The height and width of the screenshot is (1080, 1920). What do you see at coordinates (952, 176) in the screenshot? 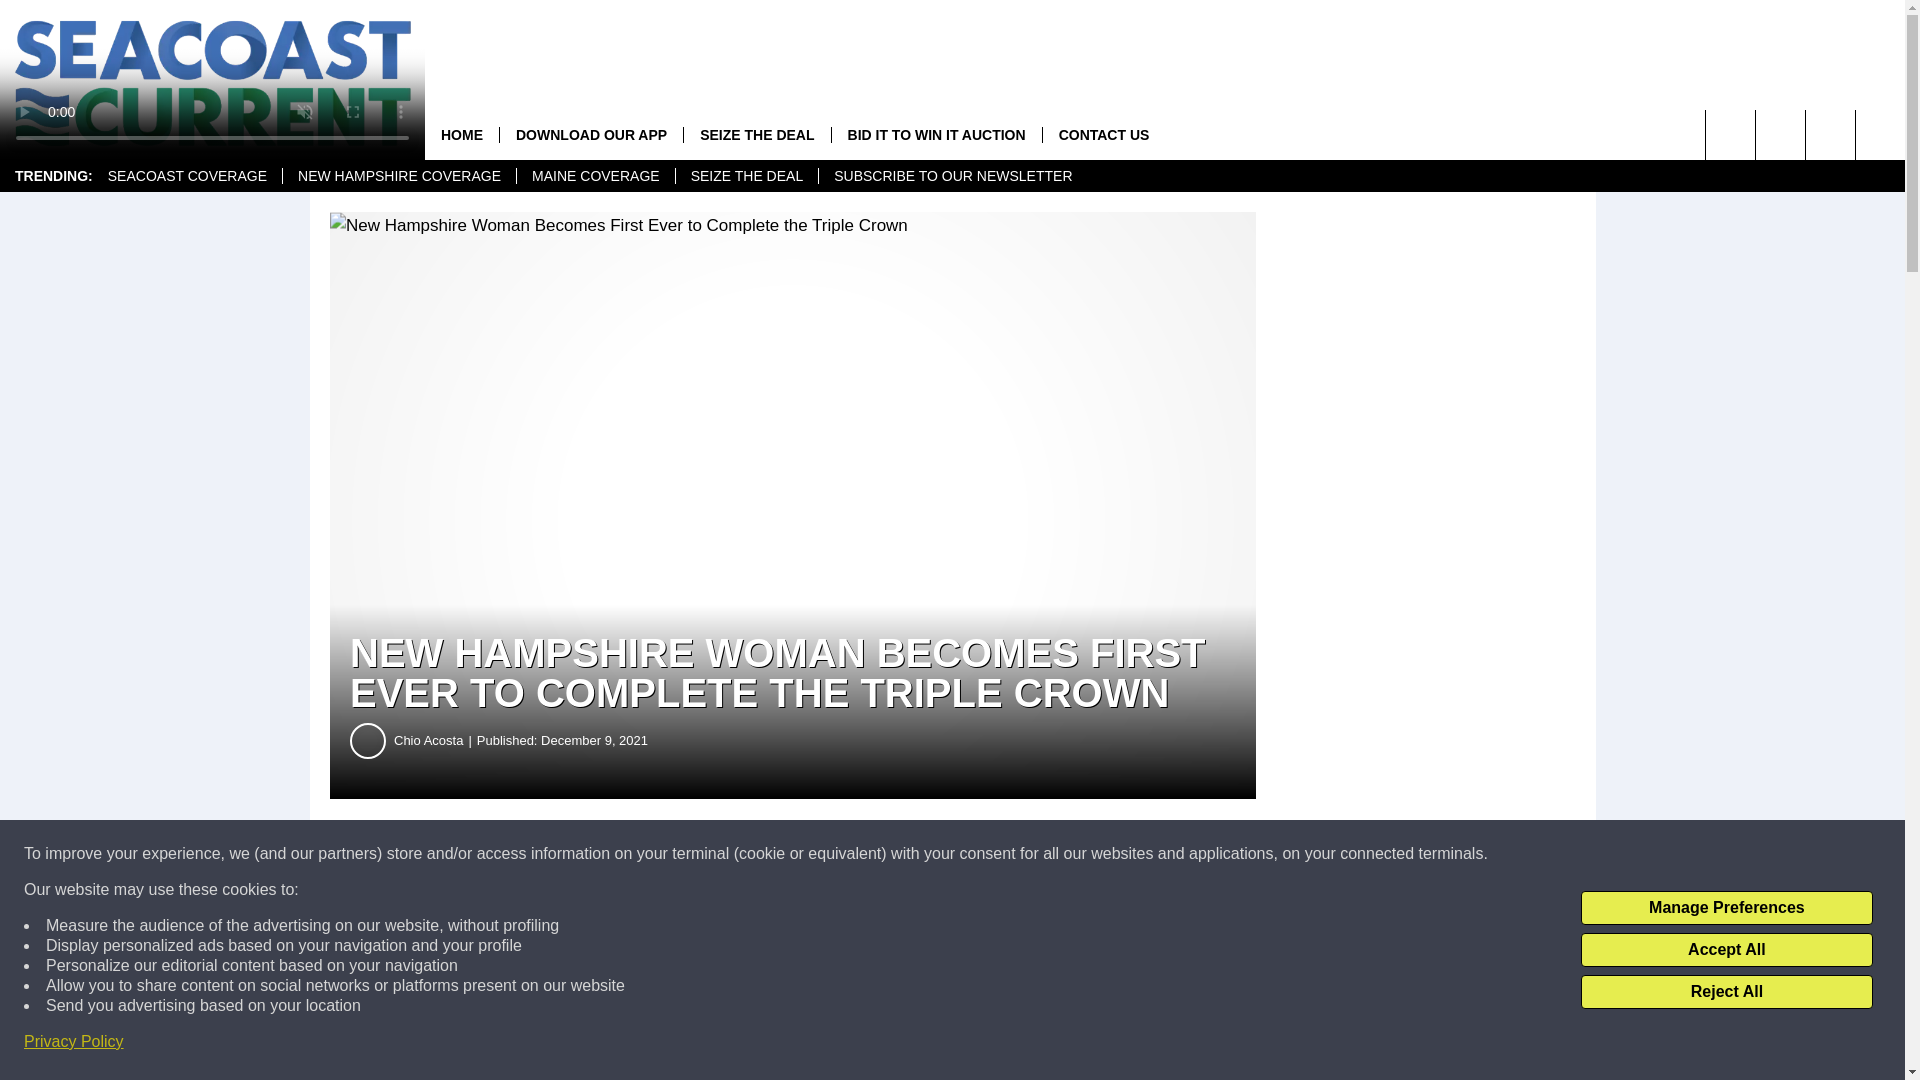
I see `SUBSCRIBE TO OUR NEWSLETTER` at bounding box center [952, 176].